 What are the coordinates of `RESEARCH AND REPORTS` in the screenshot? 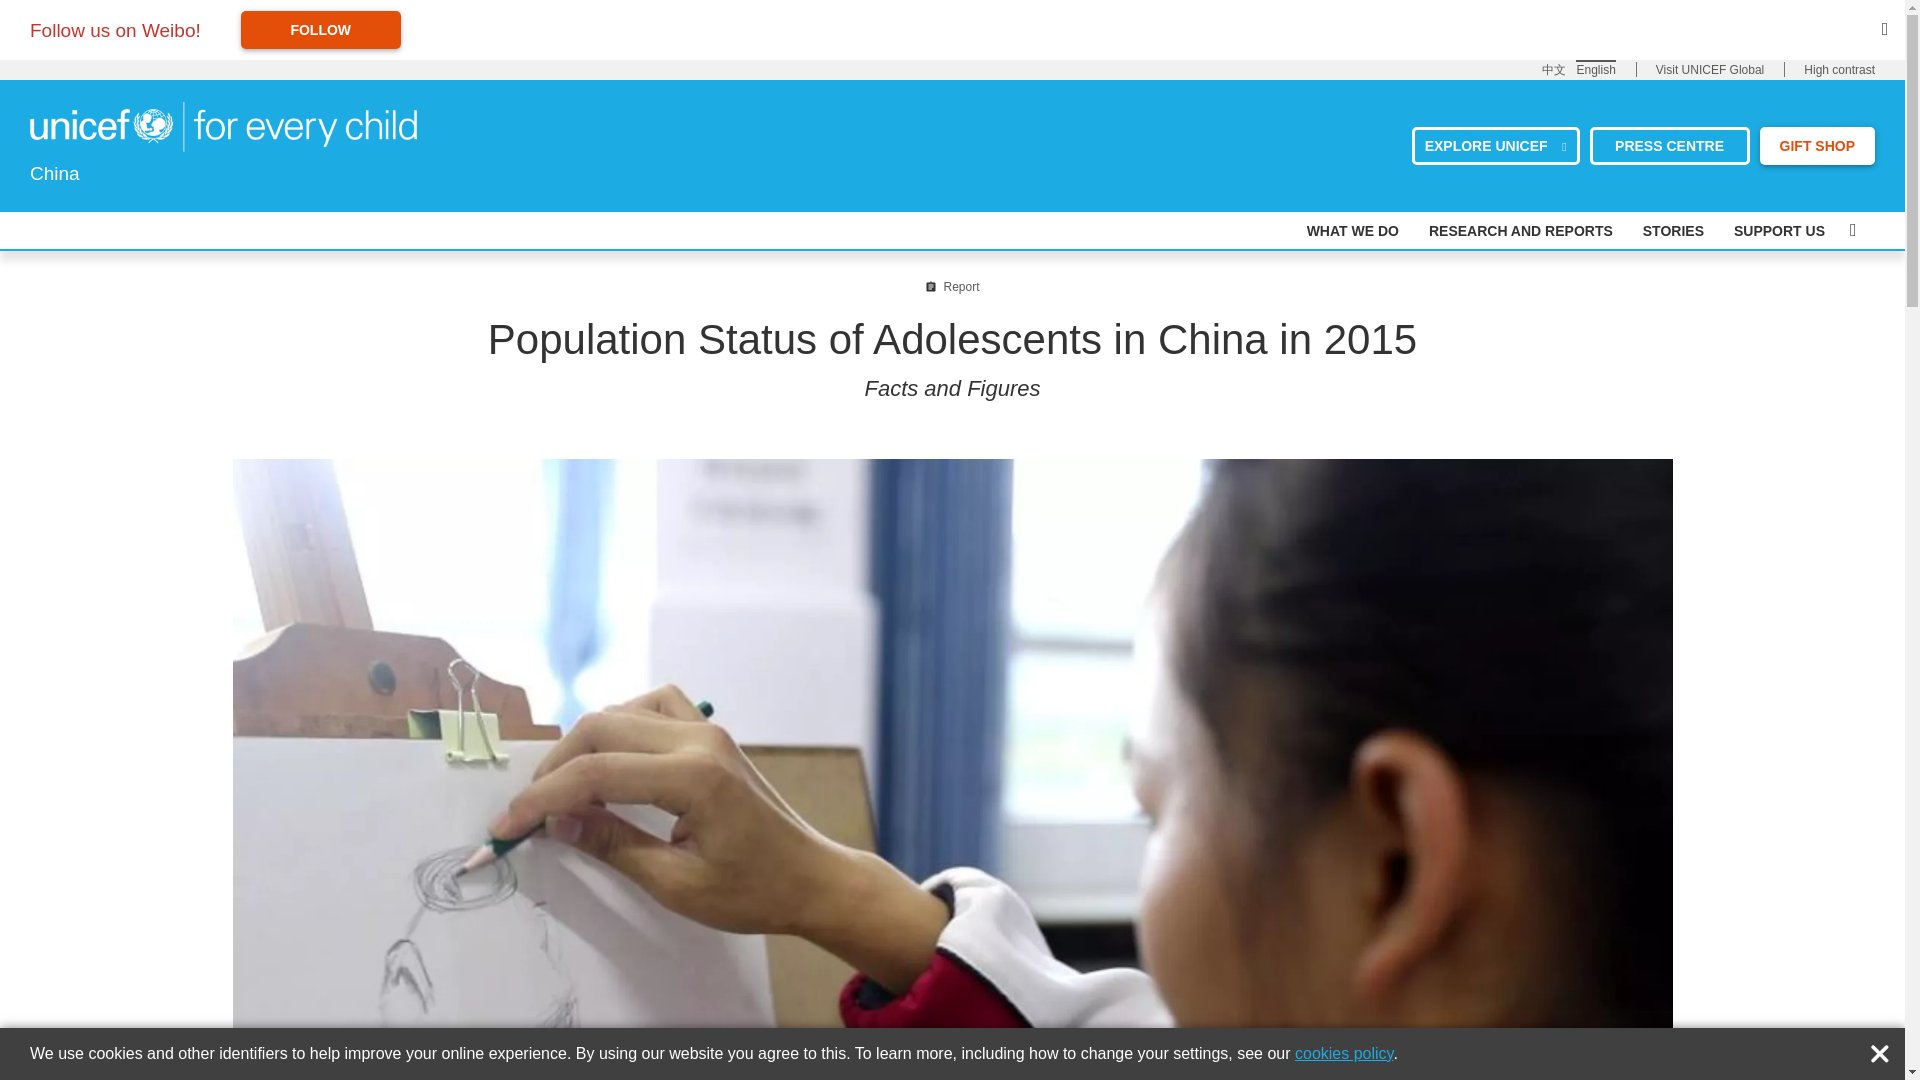 It's located at (1520, 230).